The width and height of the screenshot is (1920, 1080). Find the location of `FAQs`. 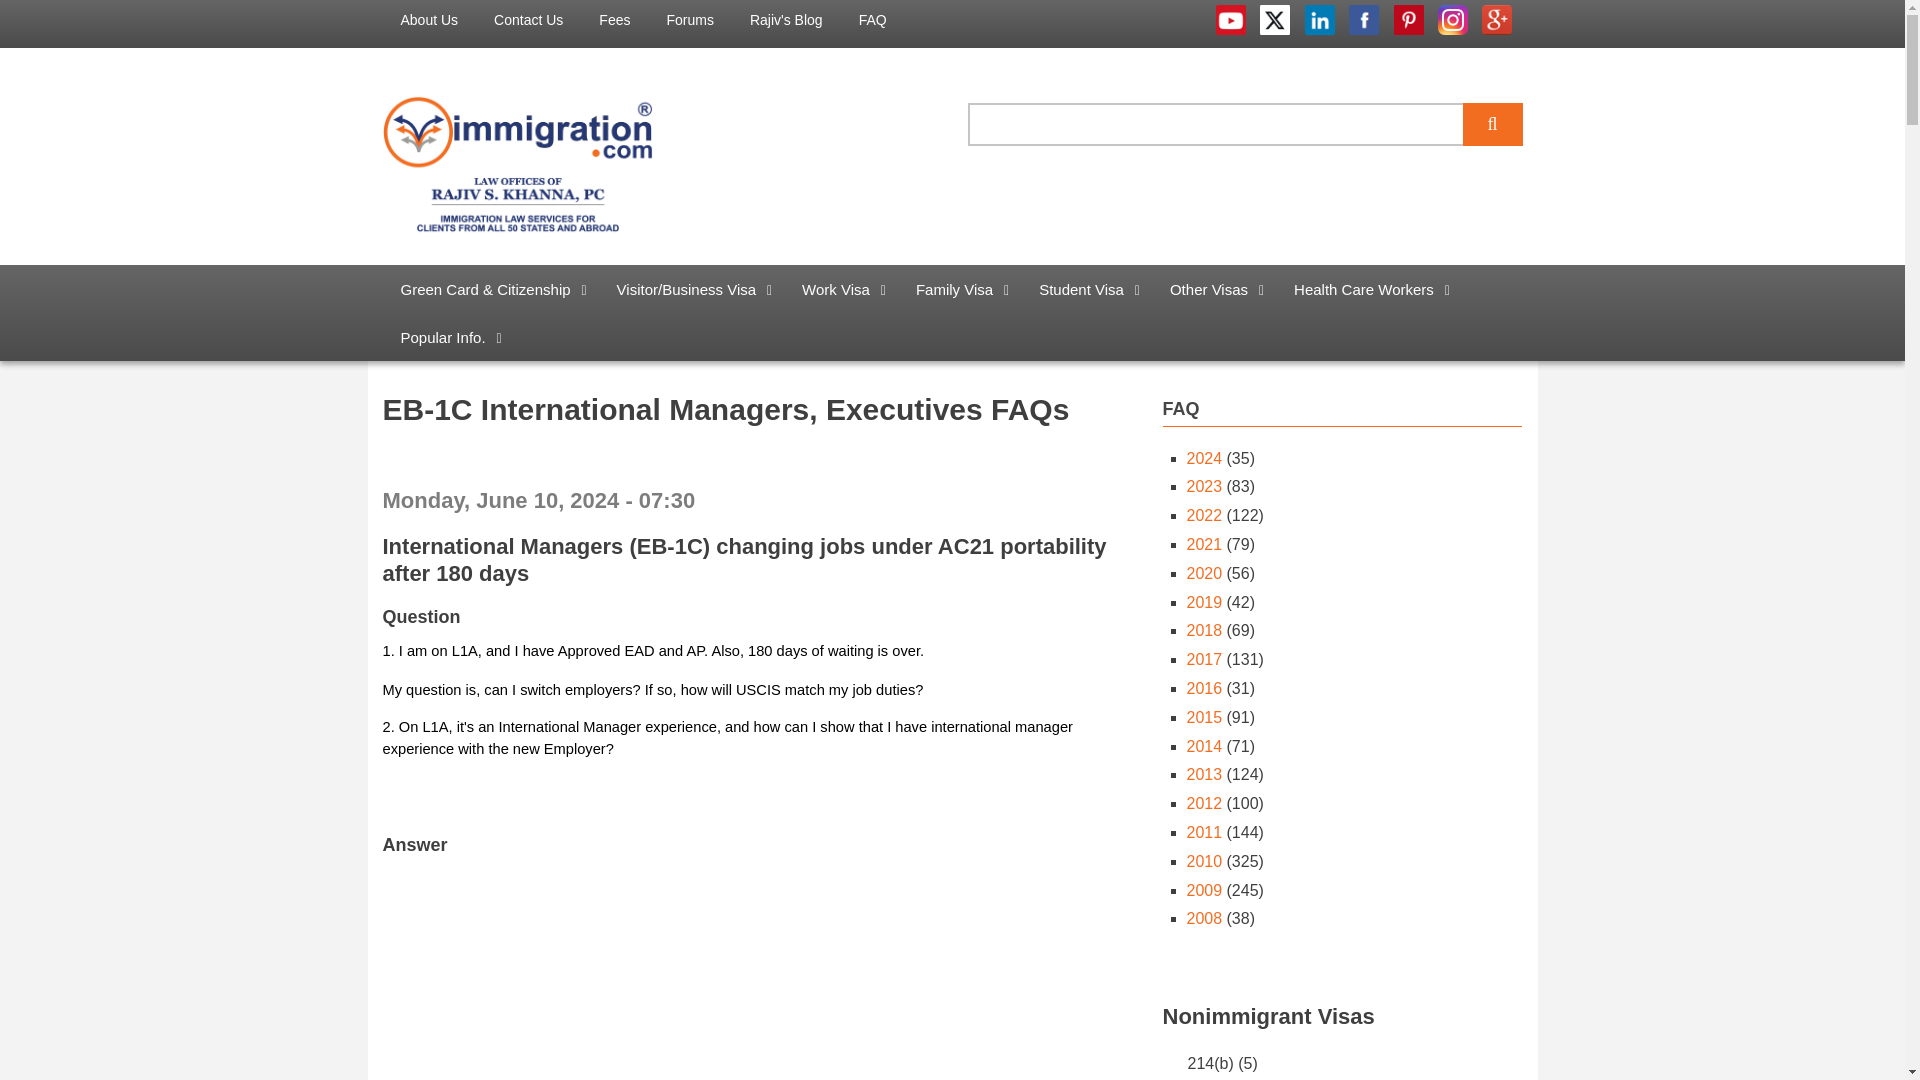

FAQs is located at coordinates (872, 20).